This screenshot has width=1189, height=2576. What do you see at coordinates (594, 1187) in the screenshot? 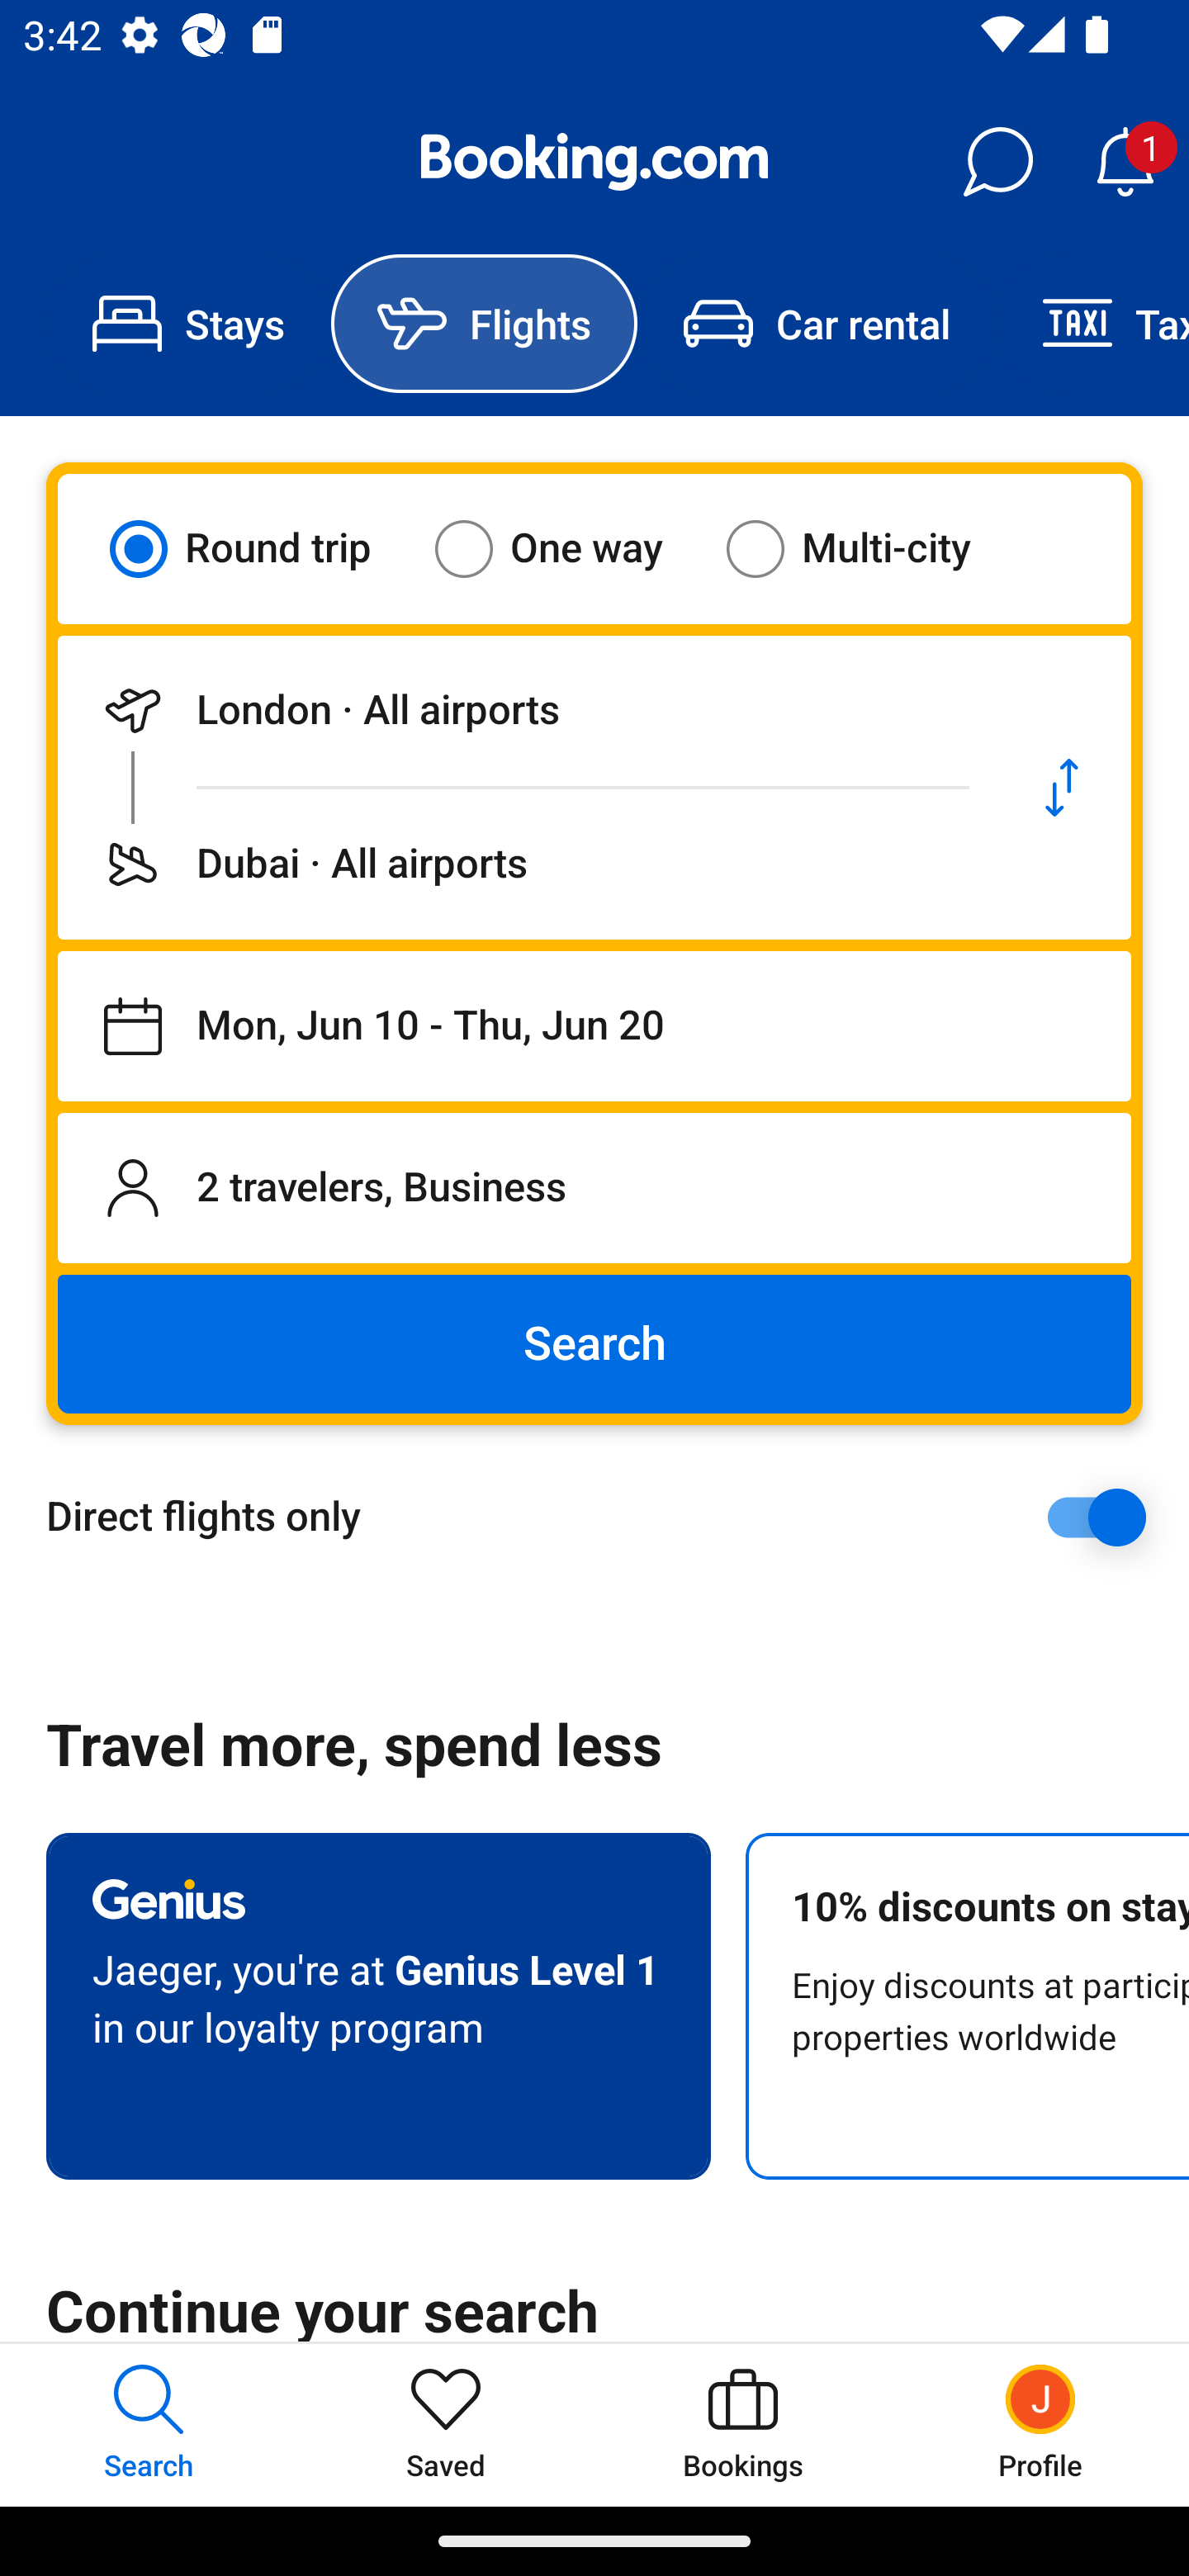
I see `2 travelers, Business` at bounding box center [594, 1187].